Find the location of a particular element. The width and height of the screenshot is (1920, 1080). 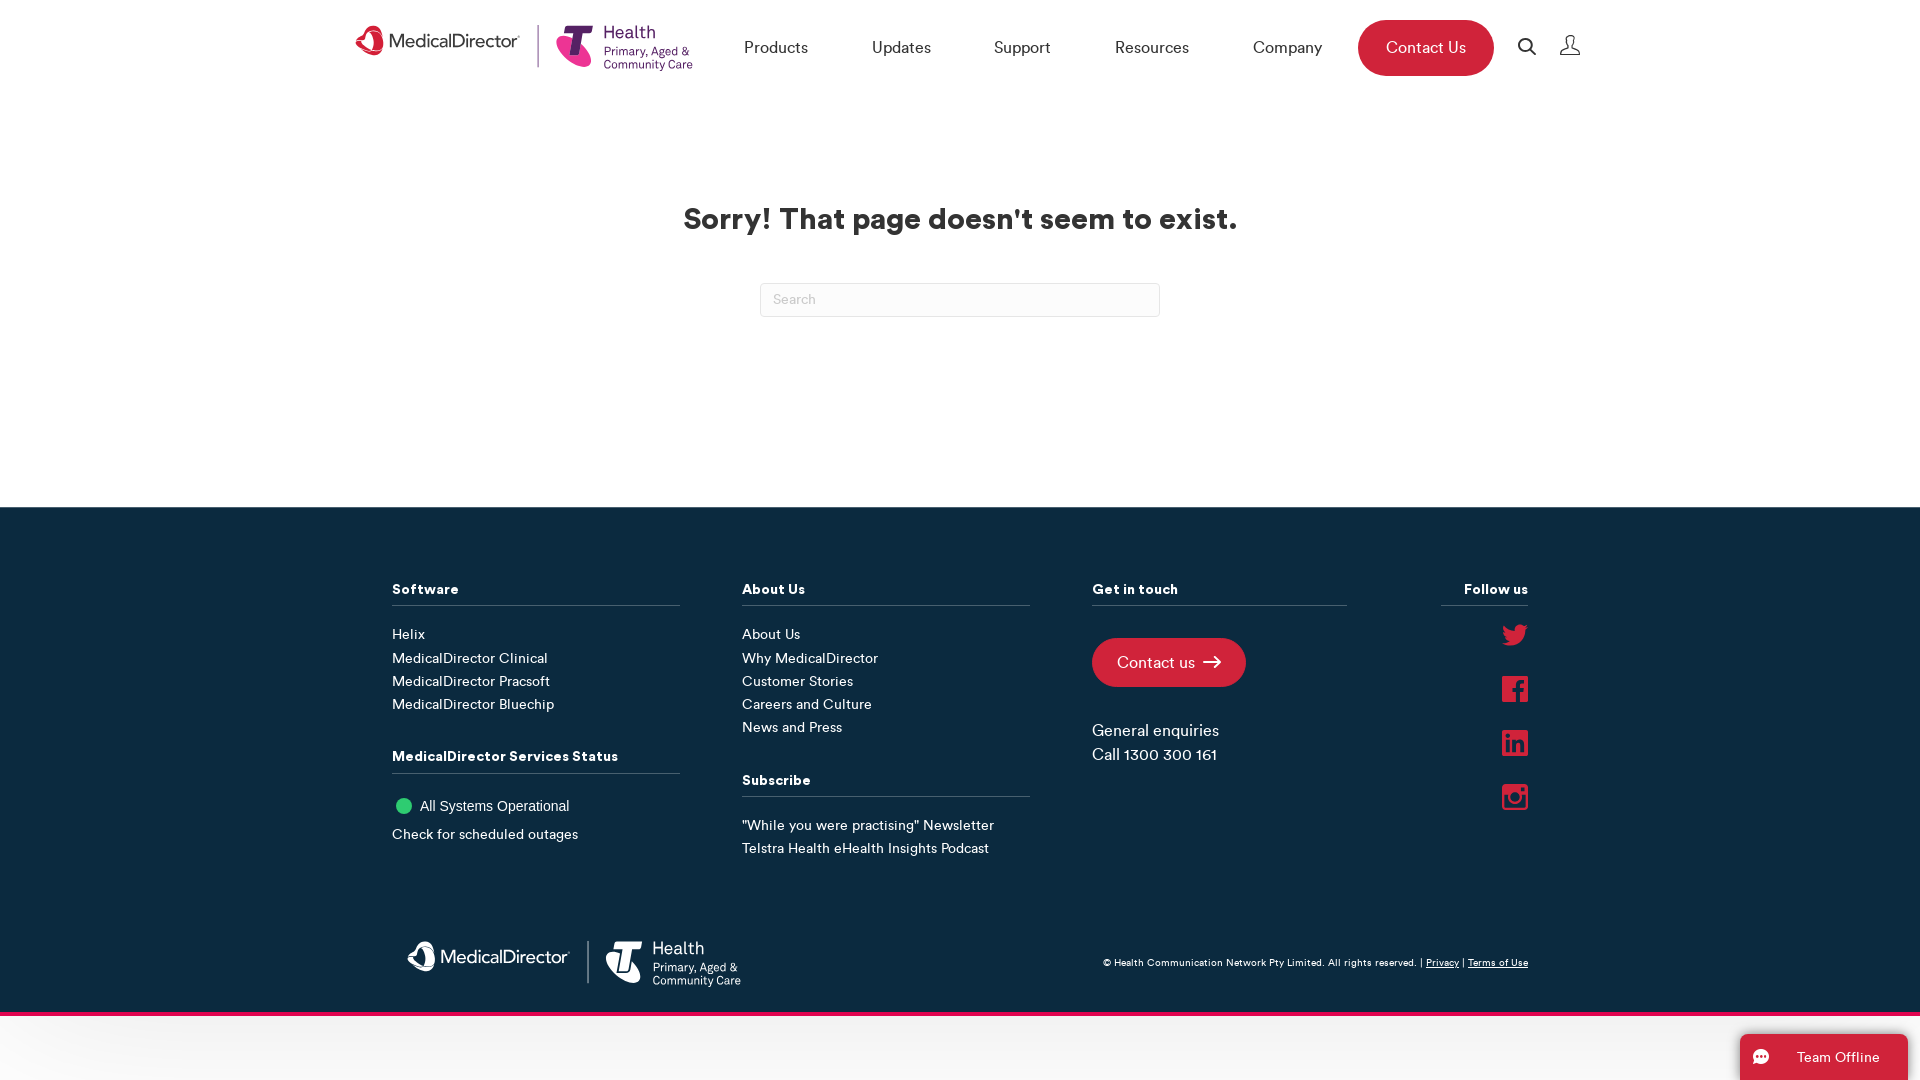

Updates is located at coordinates (902, 48).